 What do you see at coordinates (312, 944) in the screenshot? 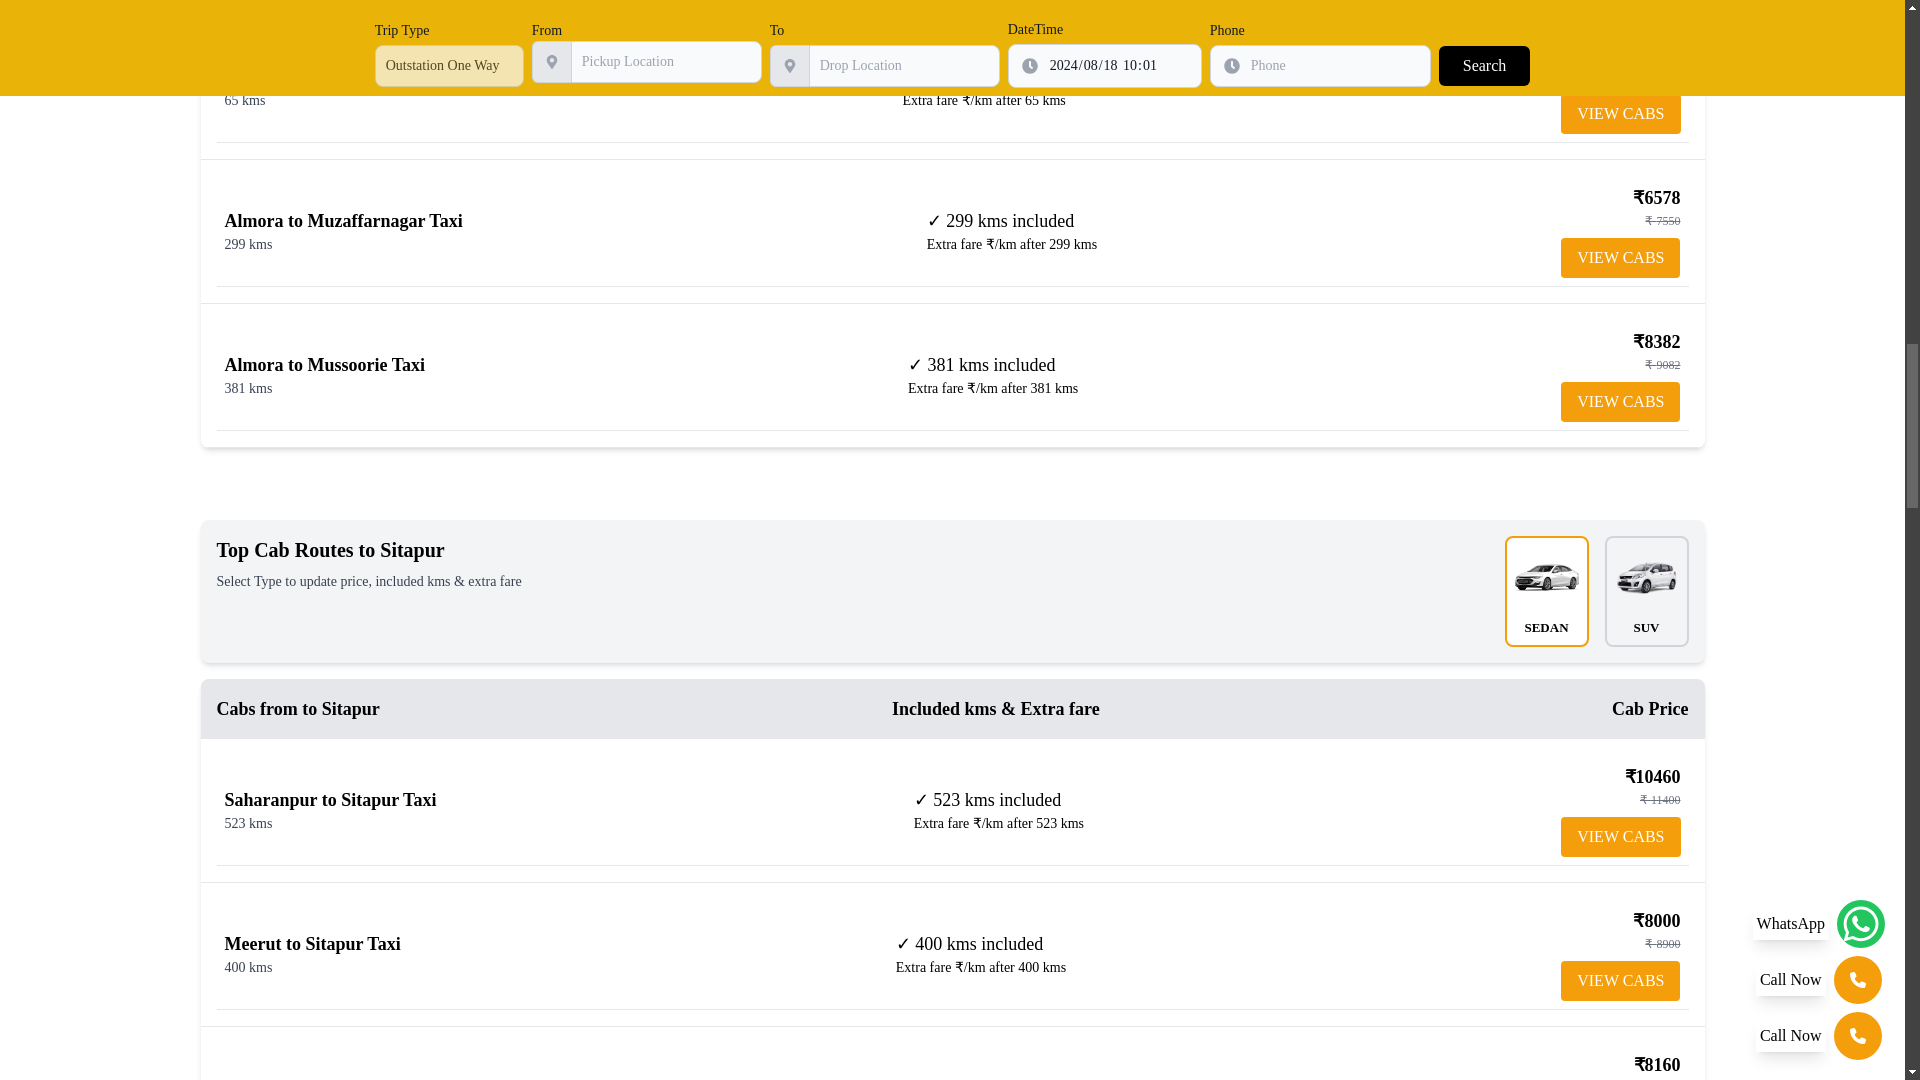
I see `Meerut to Sitapur Taxi` at bounding box center [312, 944].